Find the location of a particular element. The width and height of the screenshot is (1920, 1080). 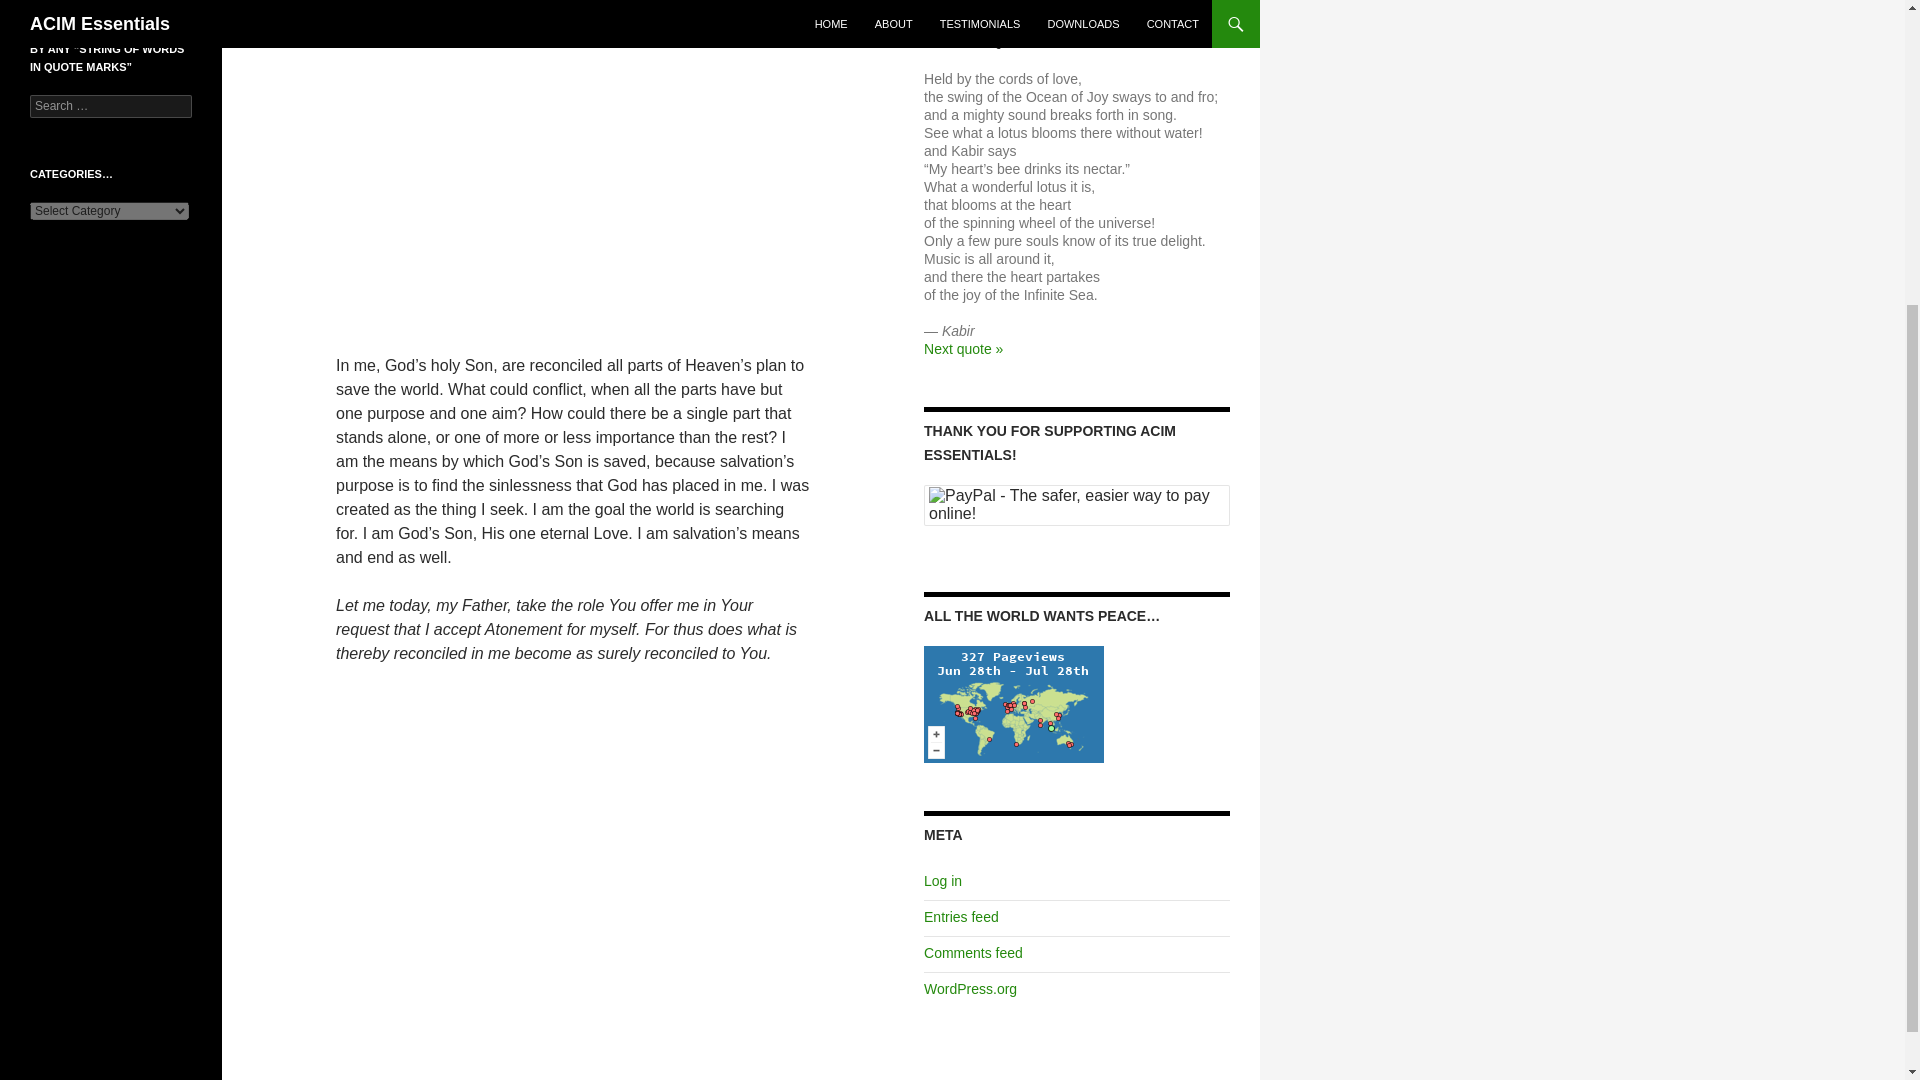

Comments feed is located at coordinates (973, 953).